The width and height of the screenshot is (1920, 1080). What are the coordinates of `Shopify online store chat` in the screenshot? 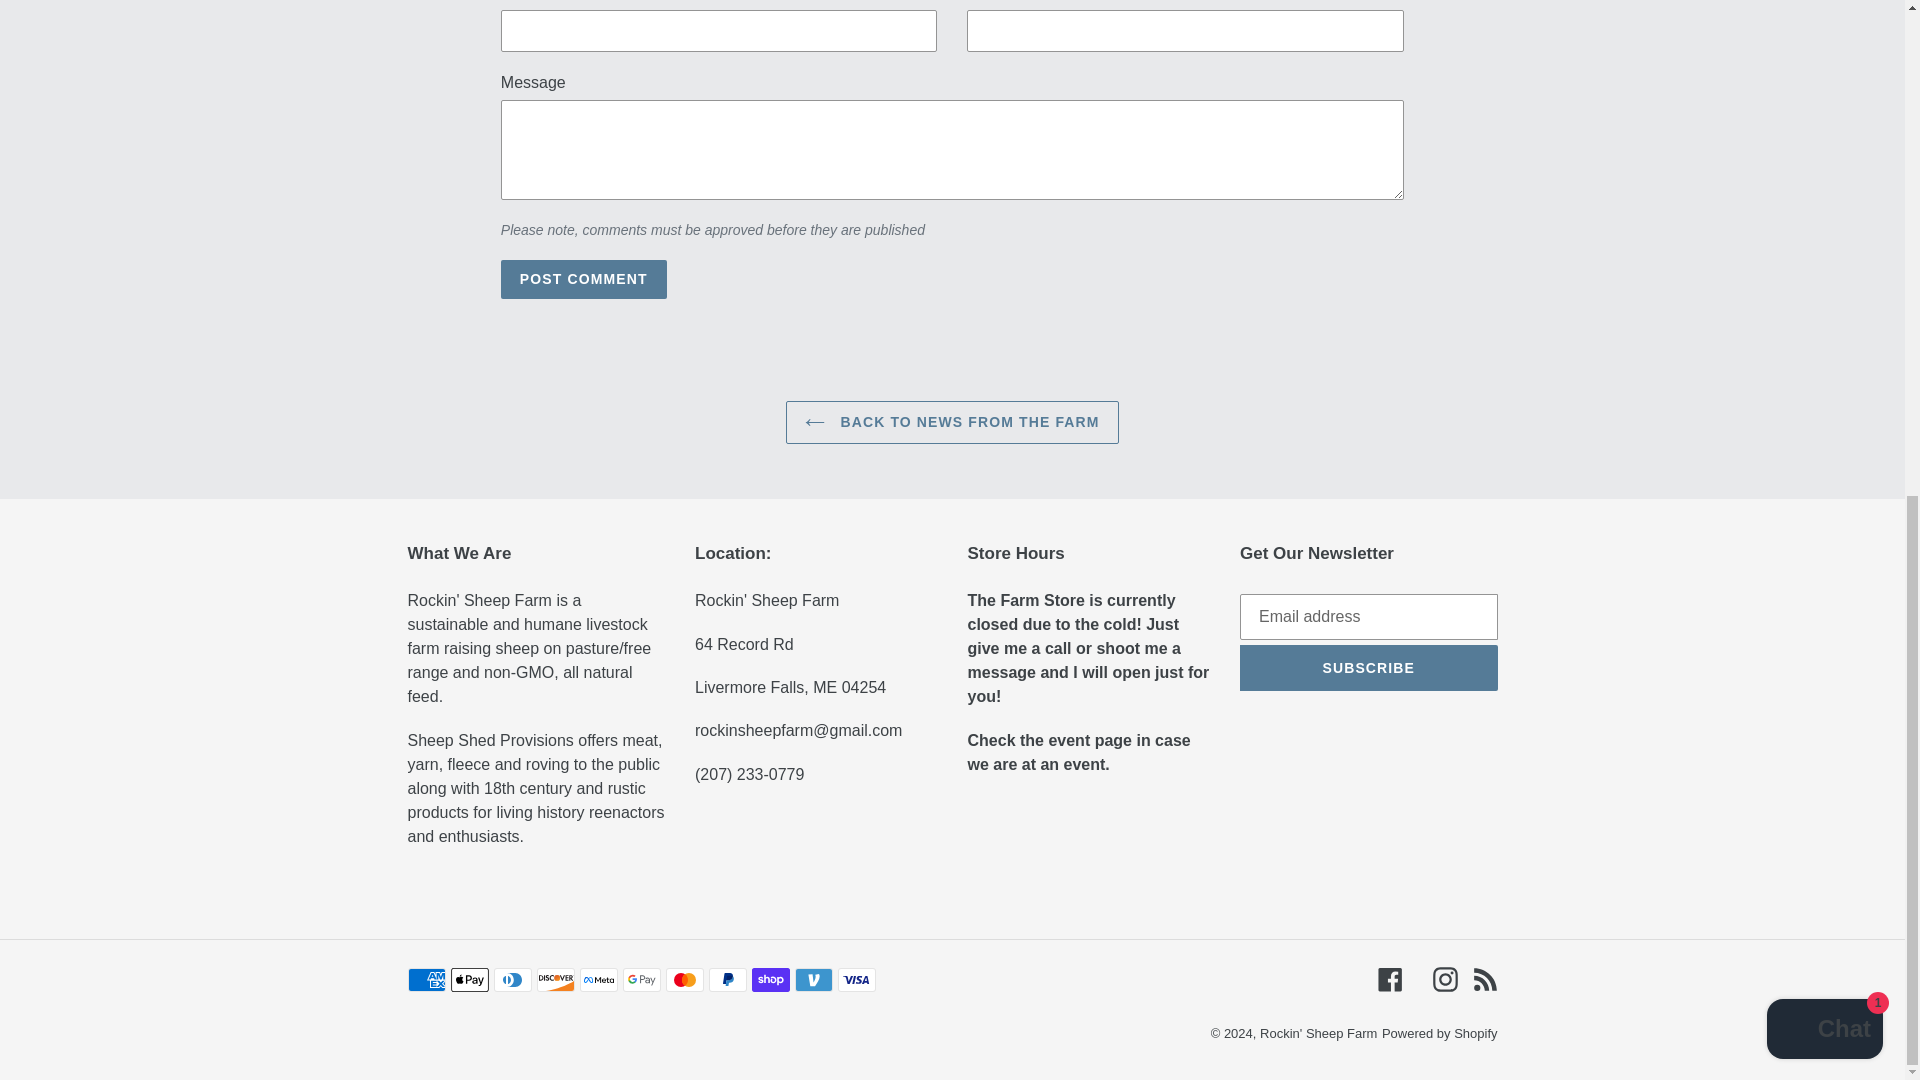 It's located at (1824, 120).